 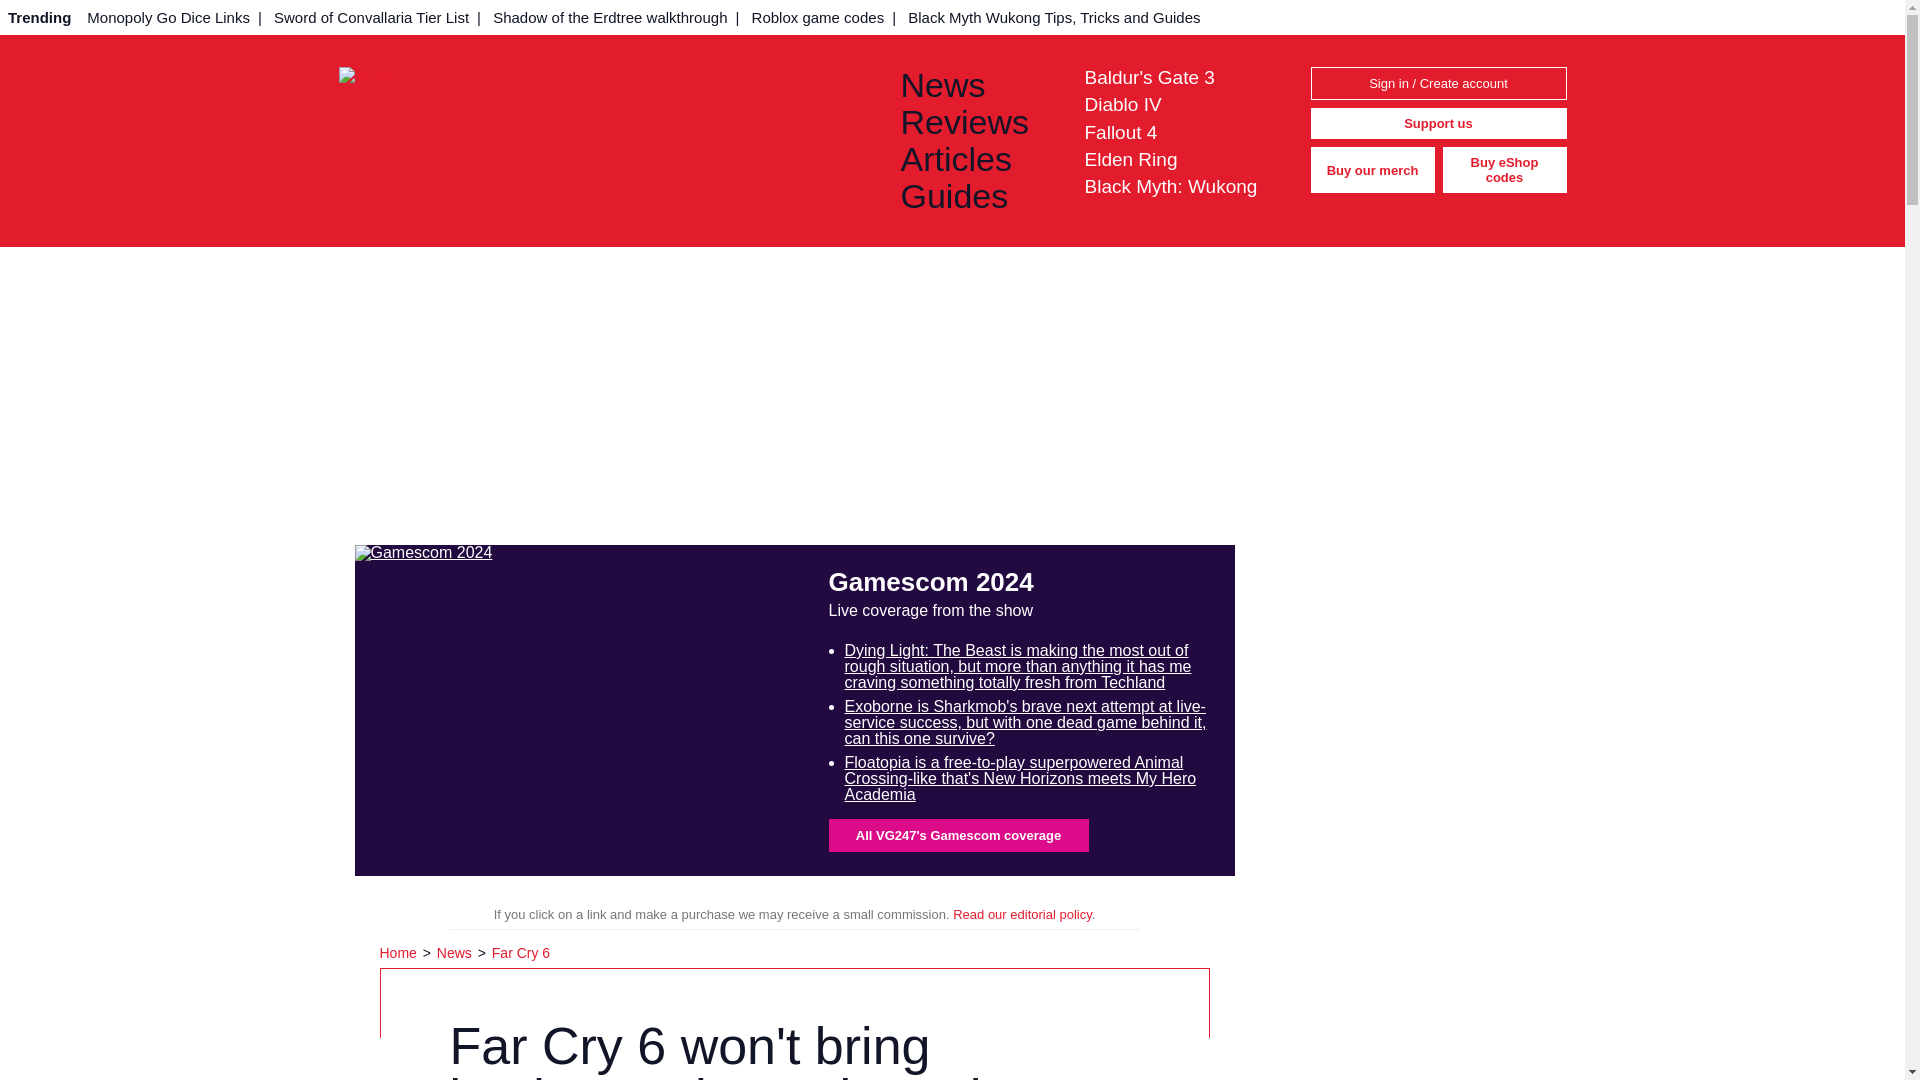 I want to click on Sword of Convallaria Tier List, so click(x=371, y=17).